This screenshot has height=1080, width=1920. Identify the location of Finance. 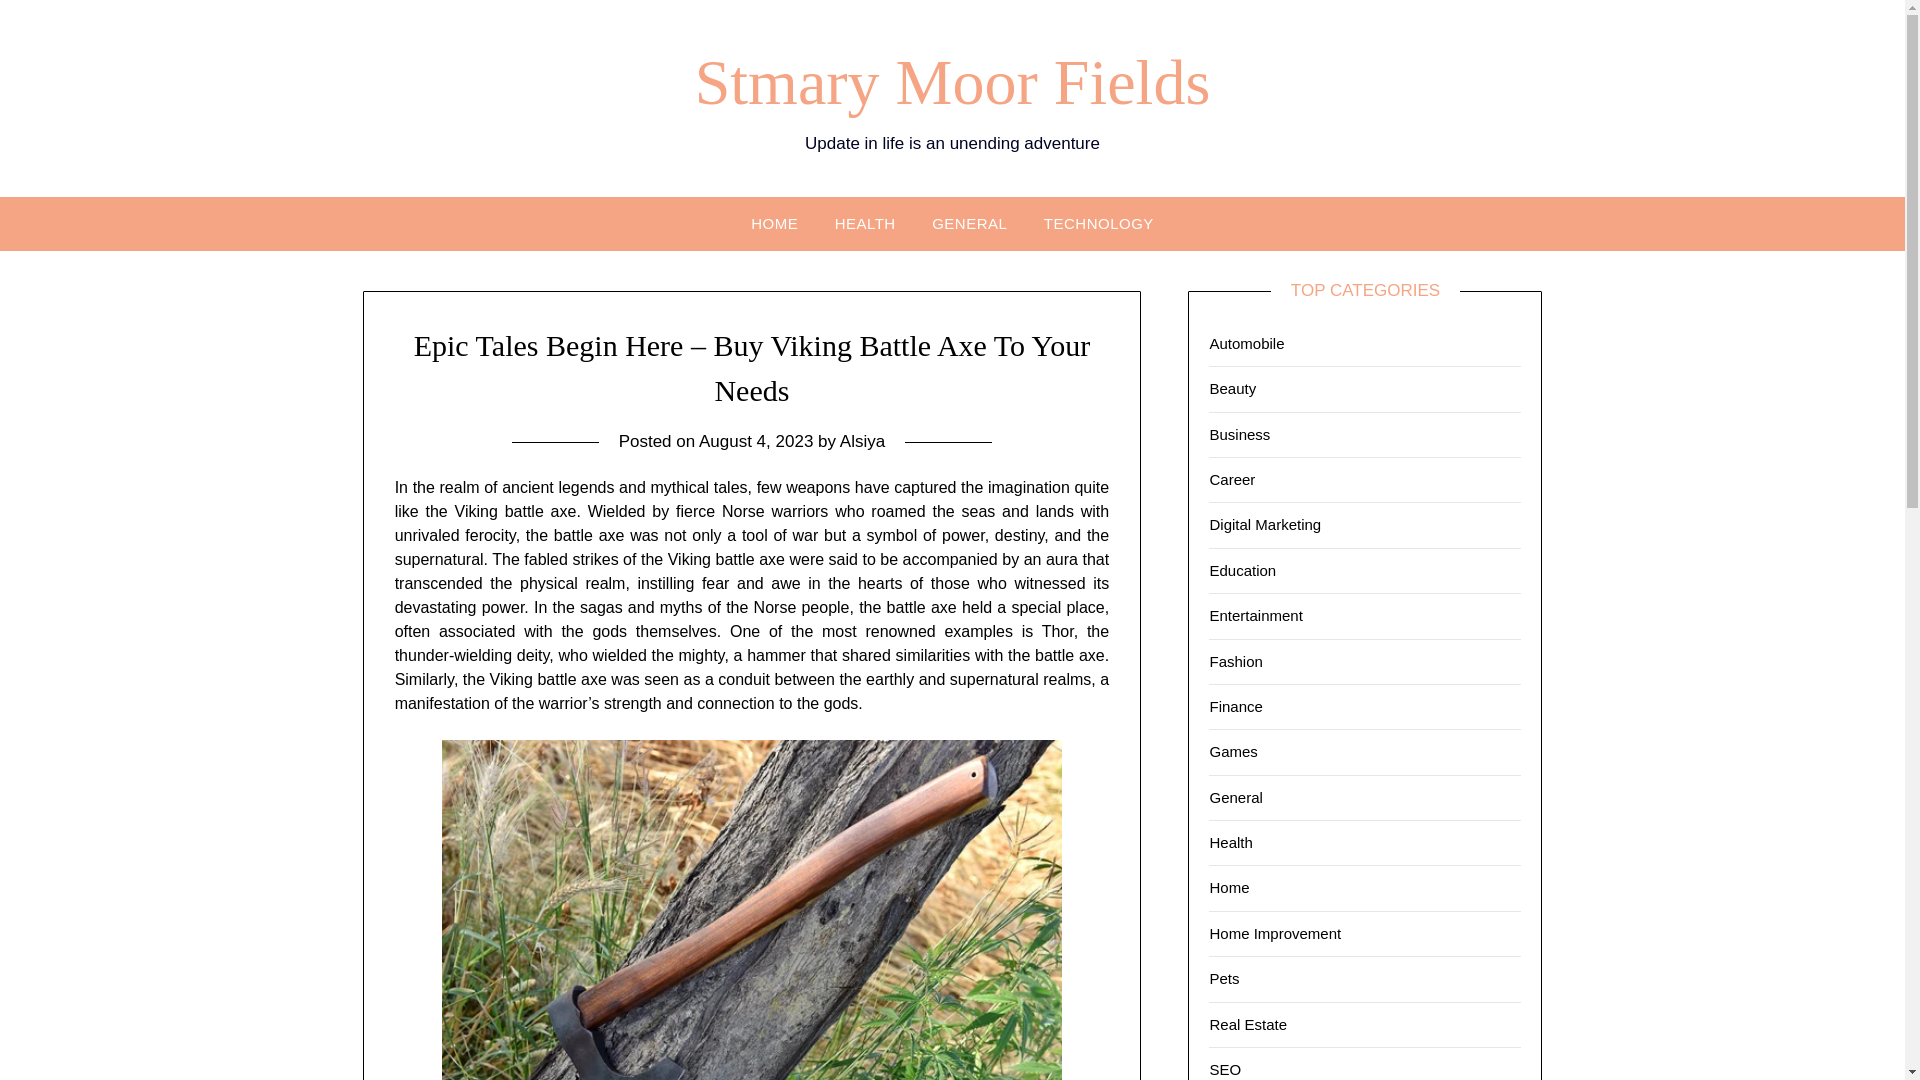
(1235, 706).